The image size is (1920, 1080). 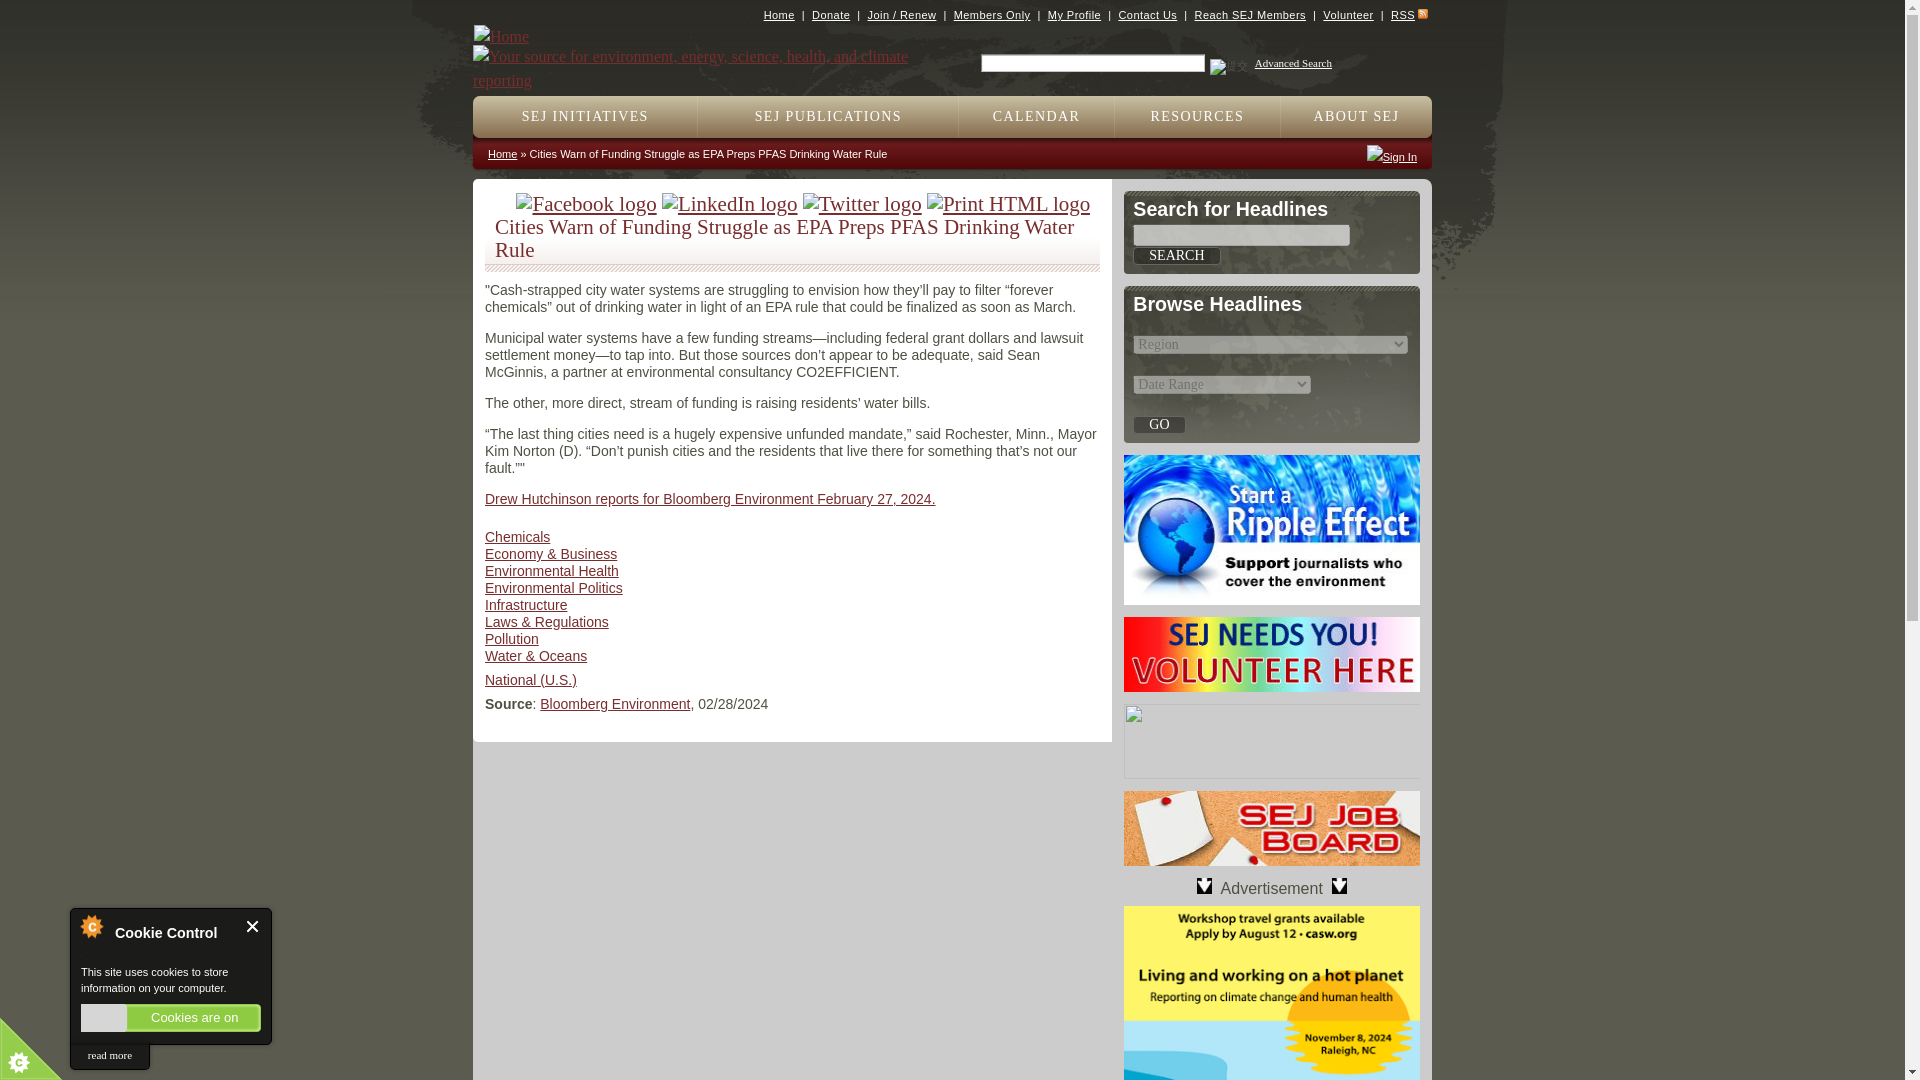 What do you see at coordinates (779, 14) in the screenshot?
I see `Home` at bounding box center [779, 14].